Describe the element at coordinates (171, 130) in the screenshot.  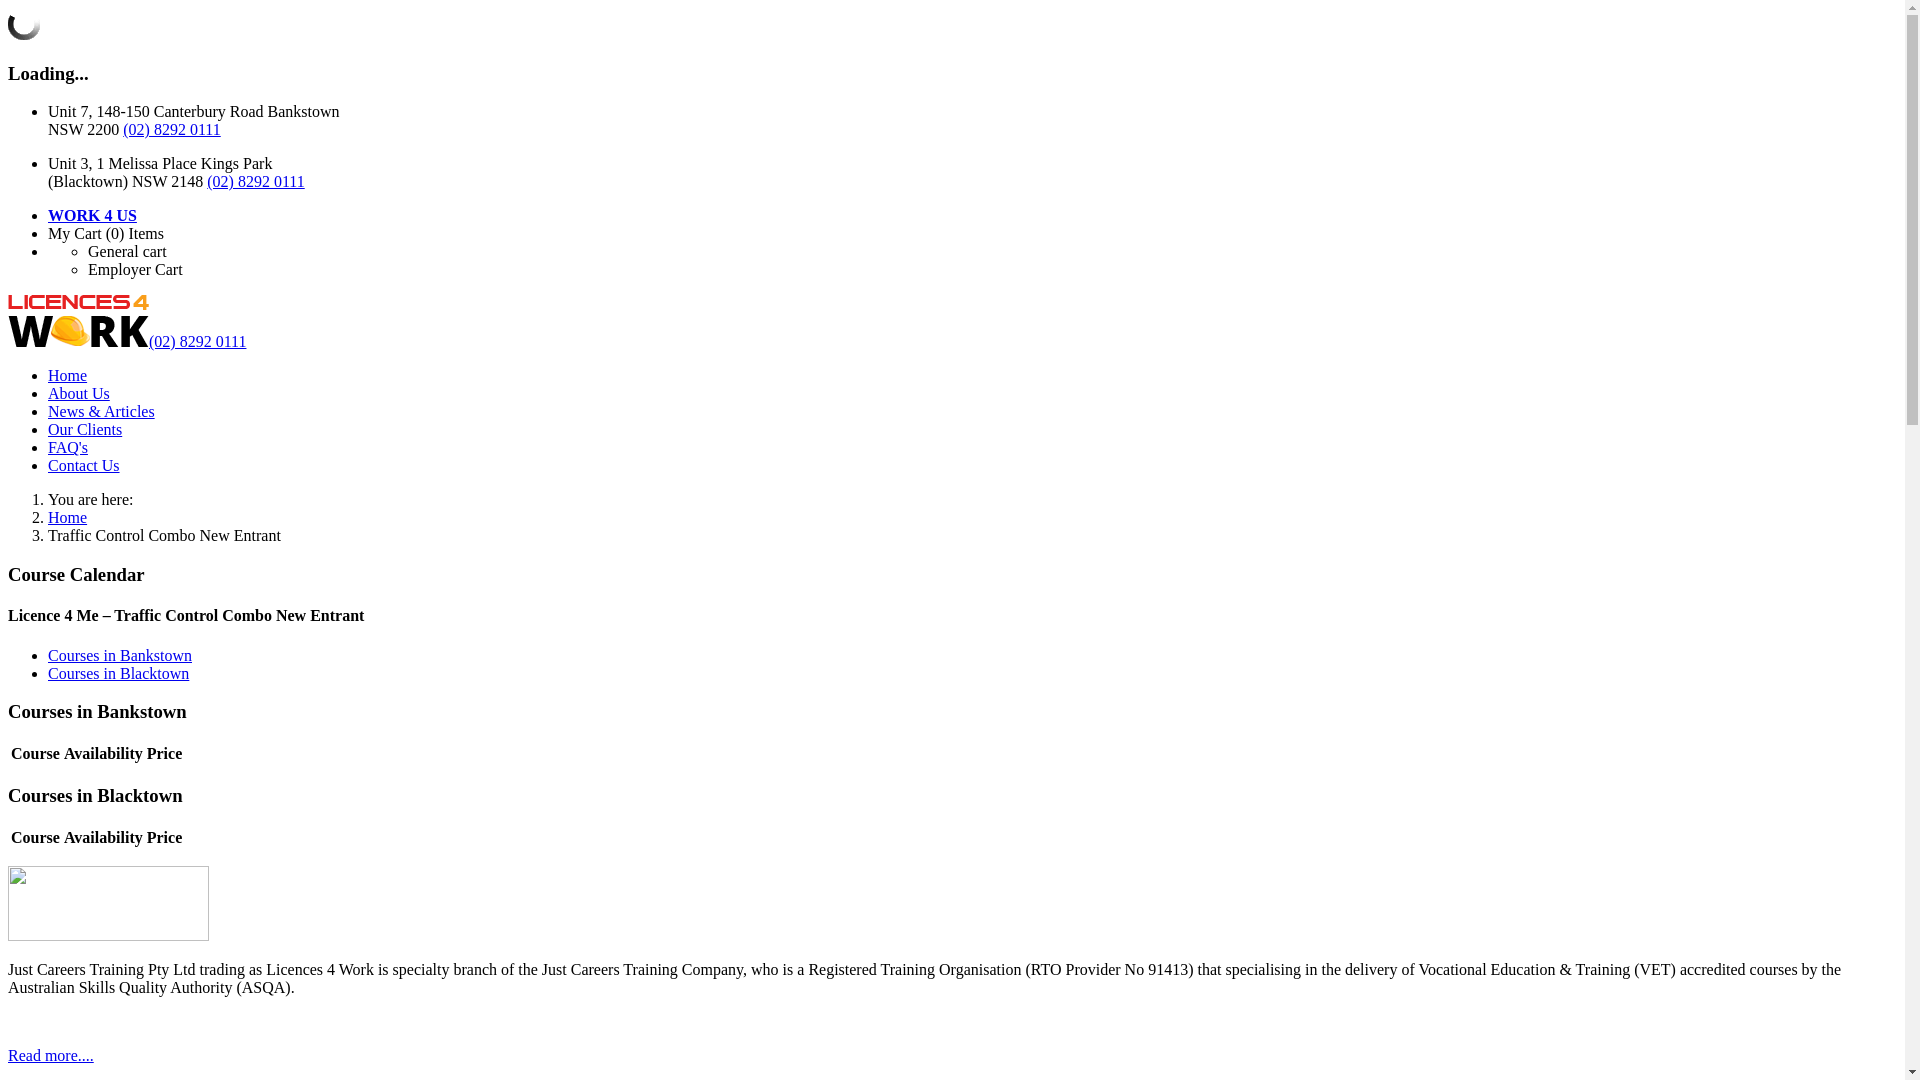
I see `(02) 8292 0111` at that location.